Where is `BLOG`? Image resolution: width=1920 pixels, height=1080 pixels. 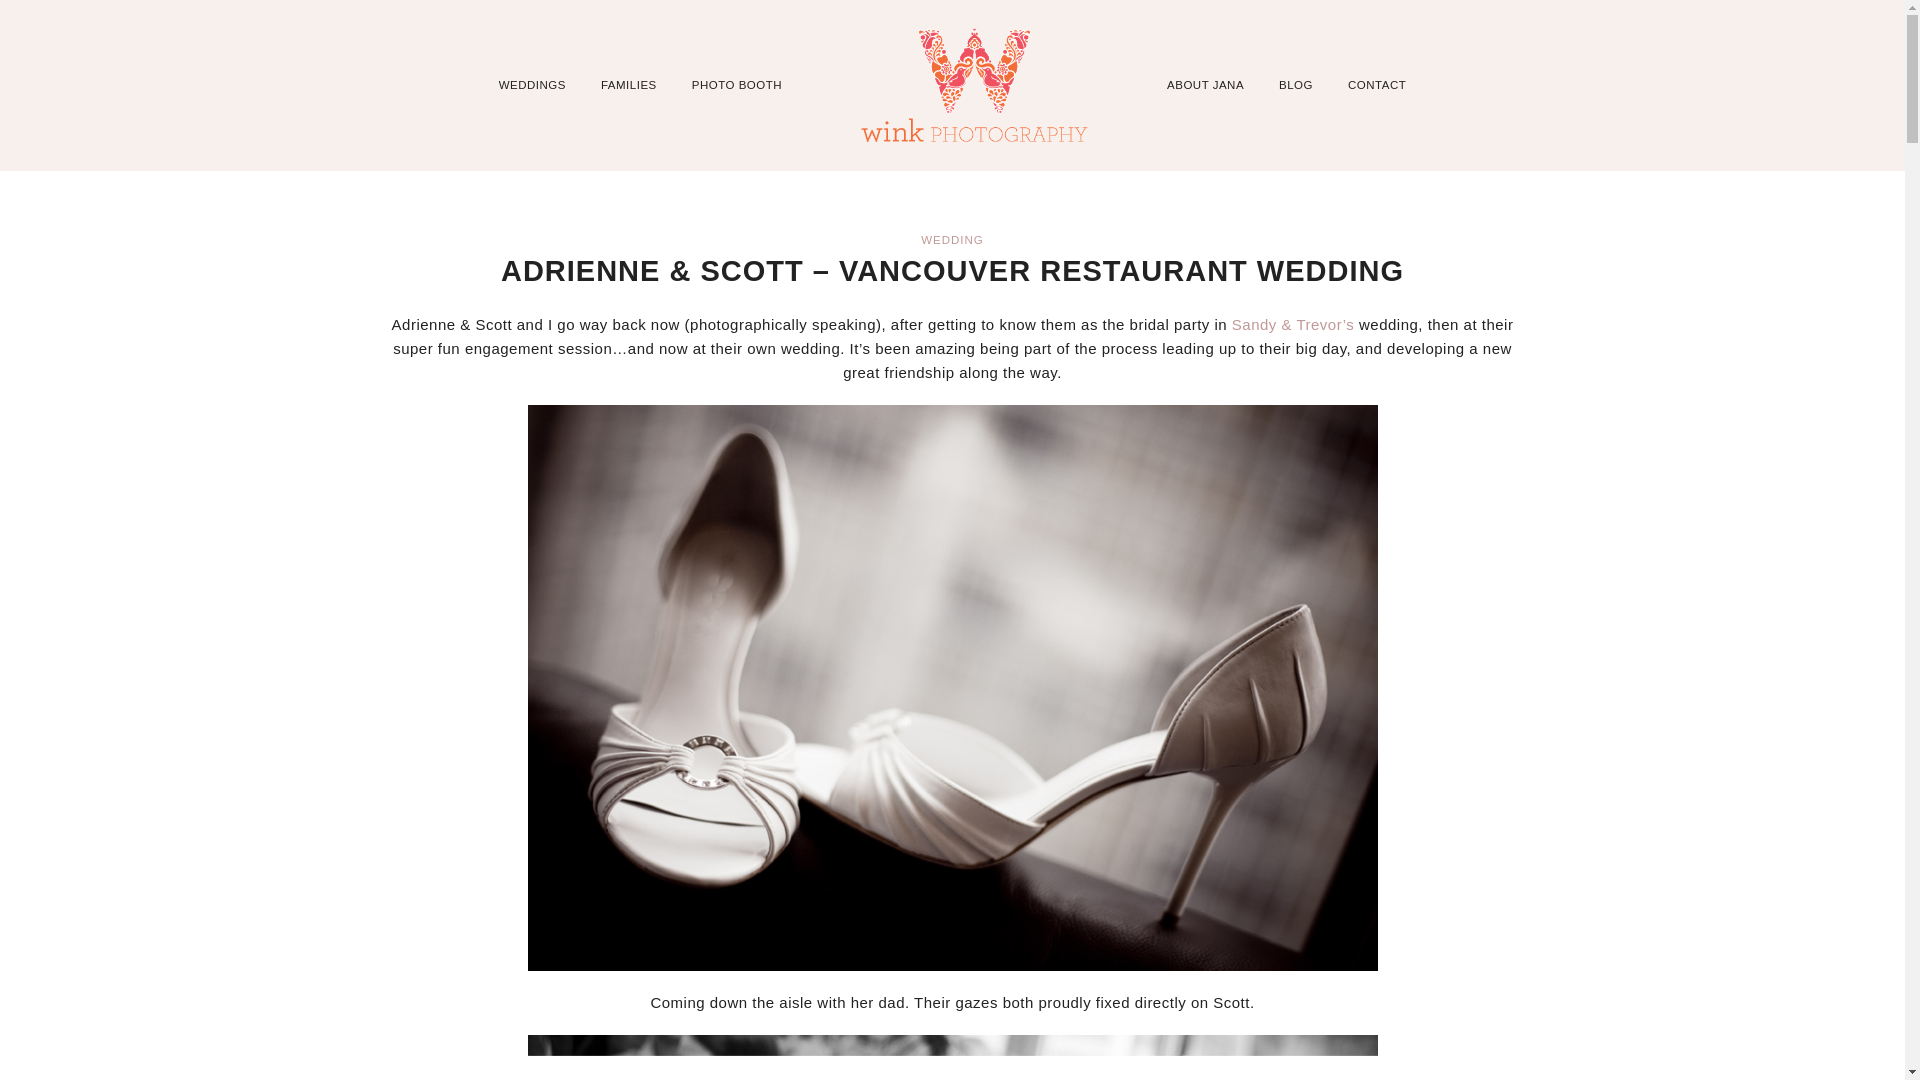
BLOG is located at coordinates (1296, 84).